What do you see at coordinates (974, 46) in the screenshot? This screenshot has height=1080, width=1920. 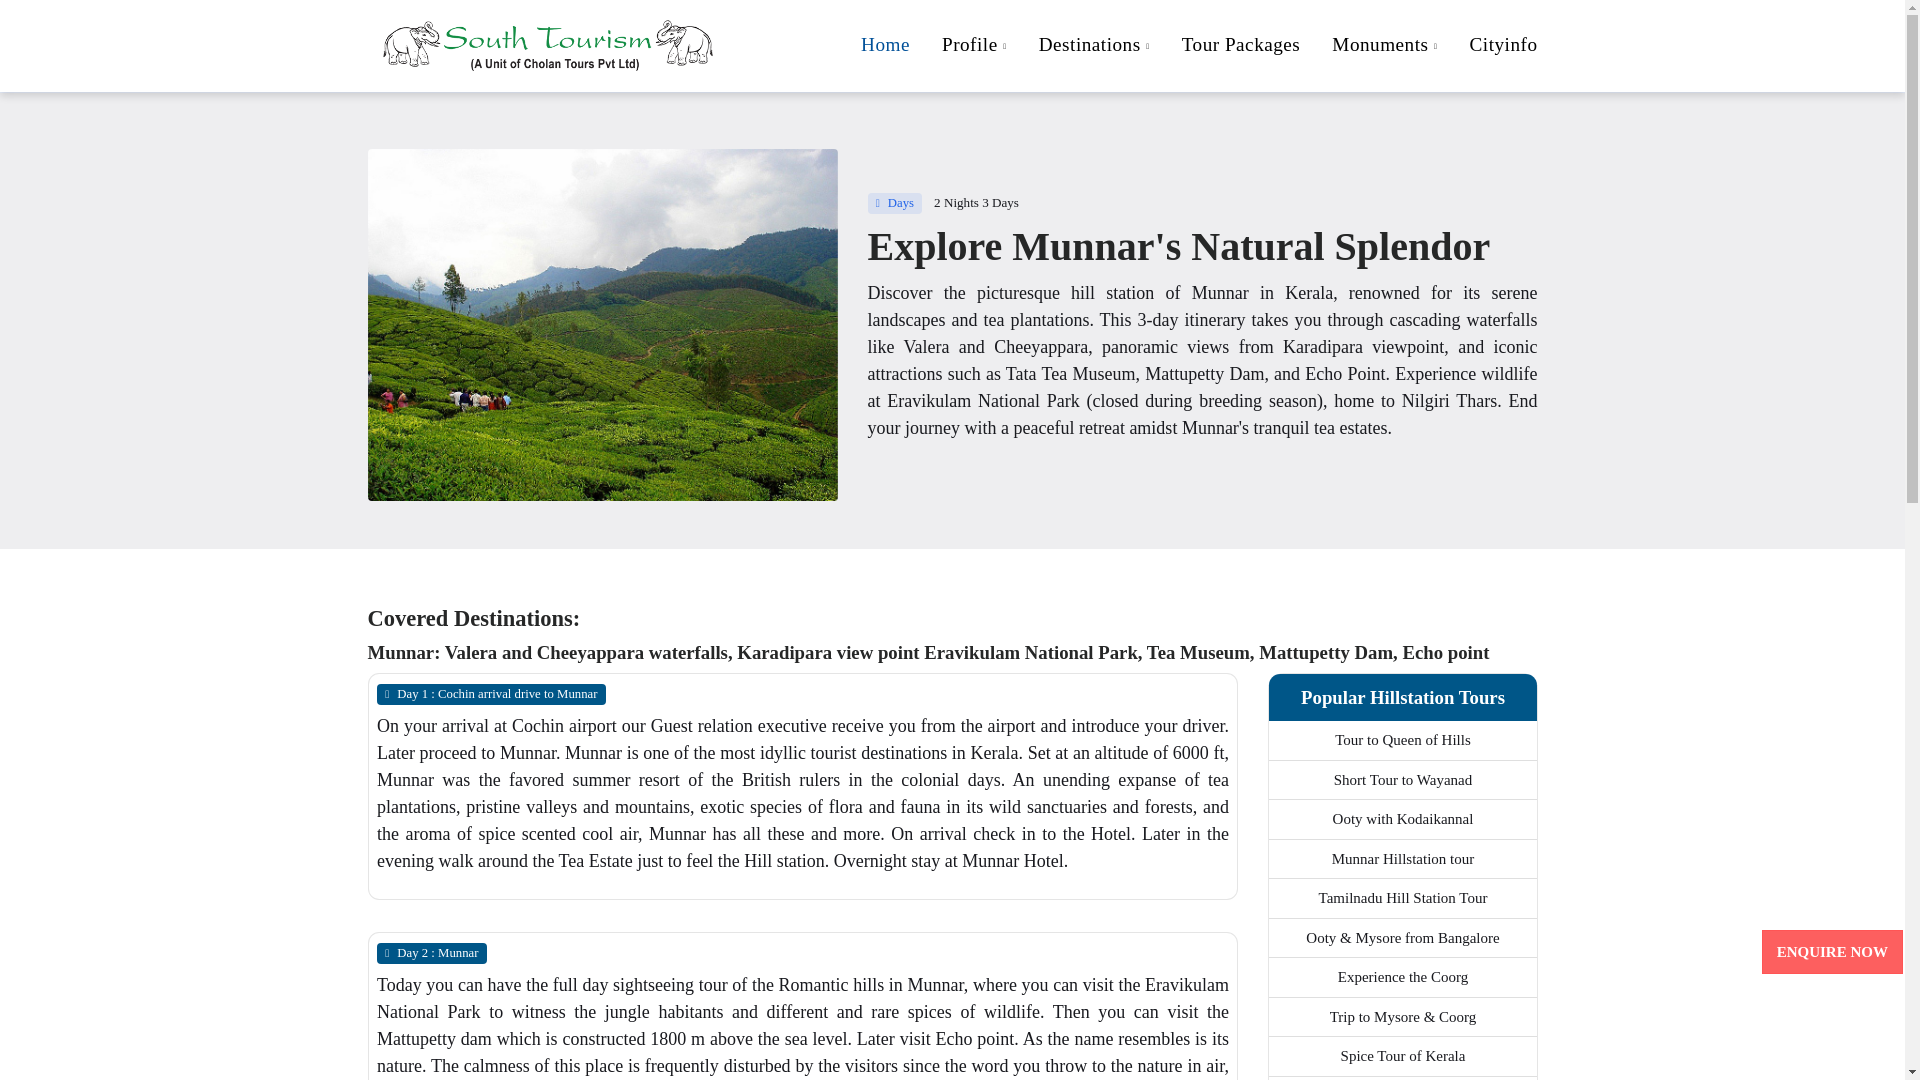 I see `Profile` at bounding box center [974, 46].